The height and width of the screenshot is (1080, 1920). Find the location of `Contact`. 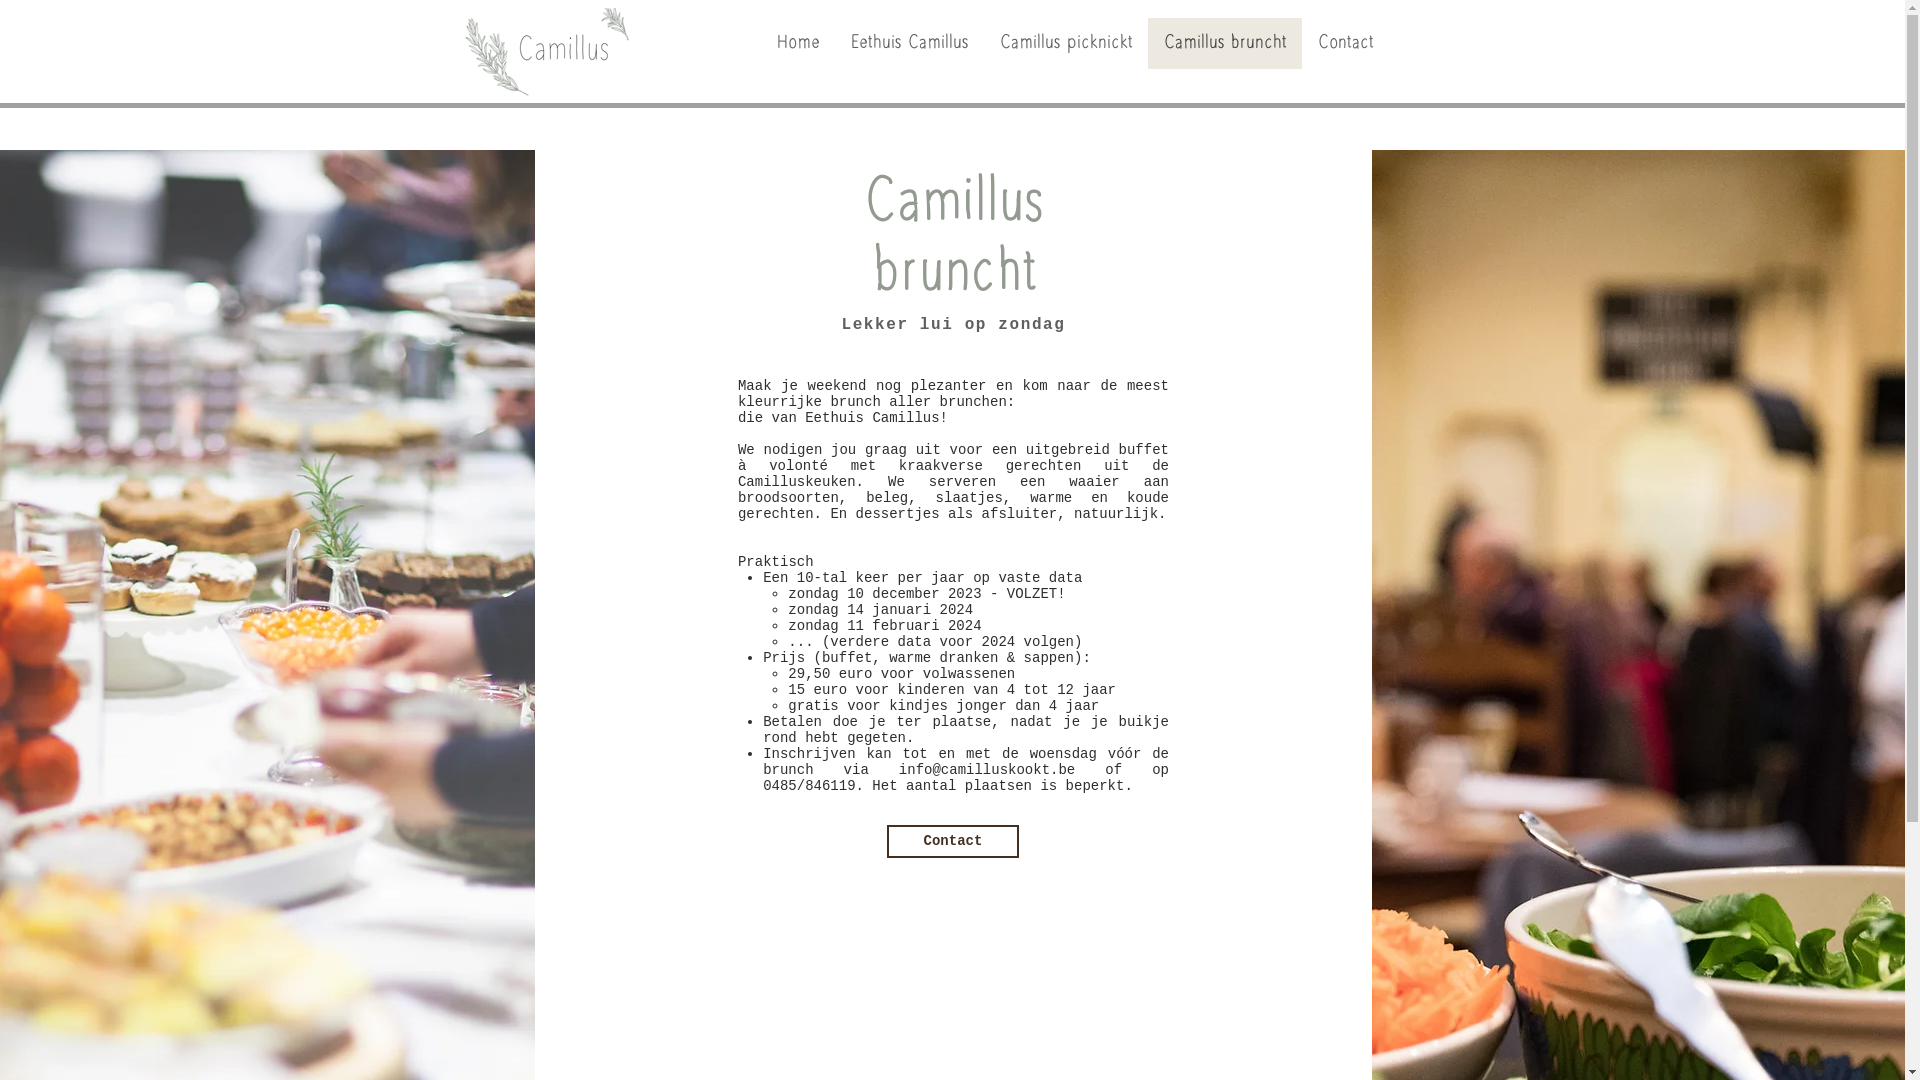

Contact is located at coordinates (953, 842).